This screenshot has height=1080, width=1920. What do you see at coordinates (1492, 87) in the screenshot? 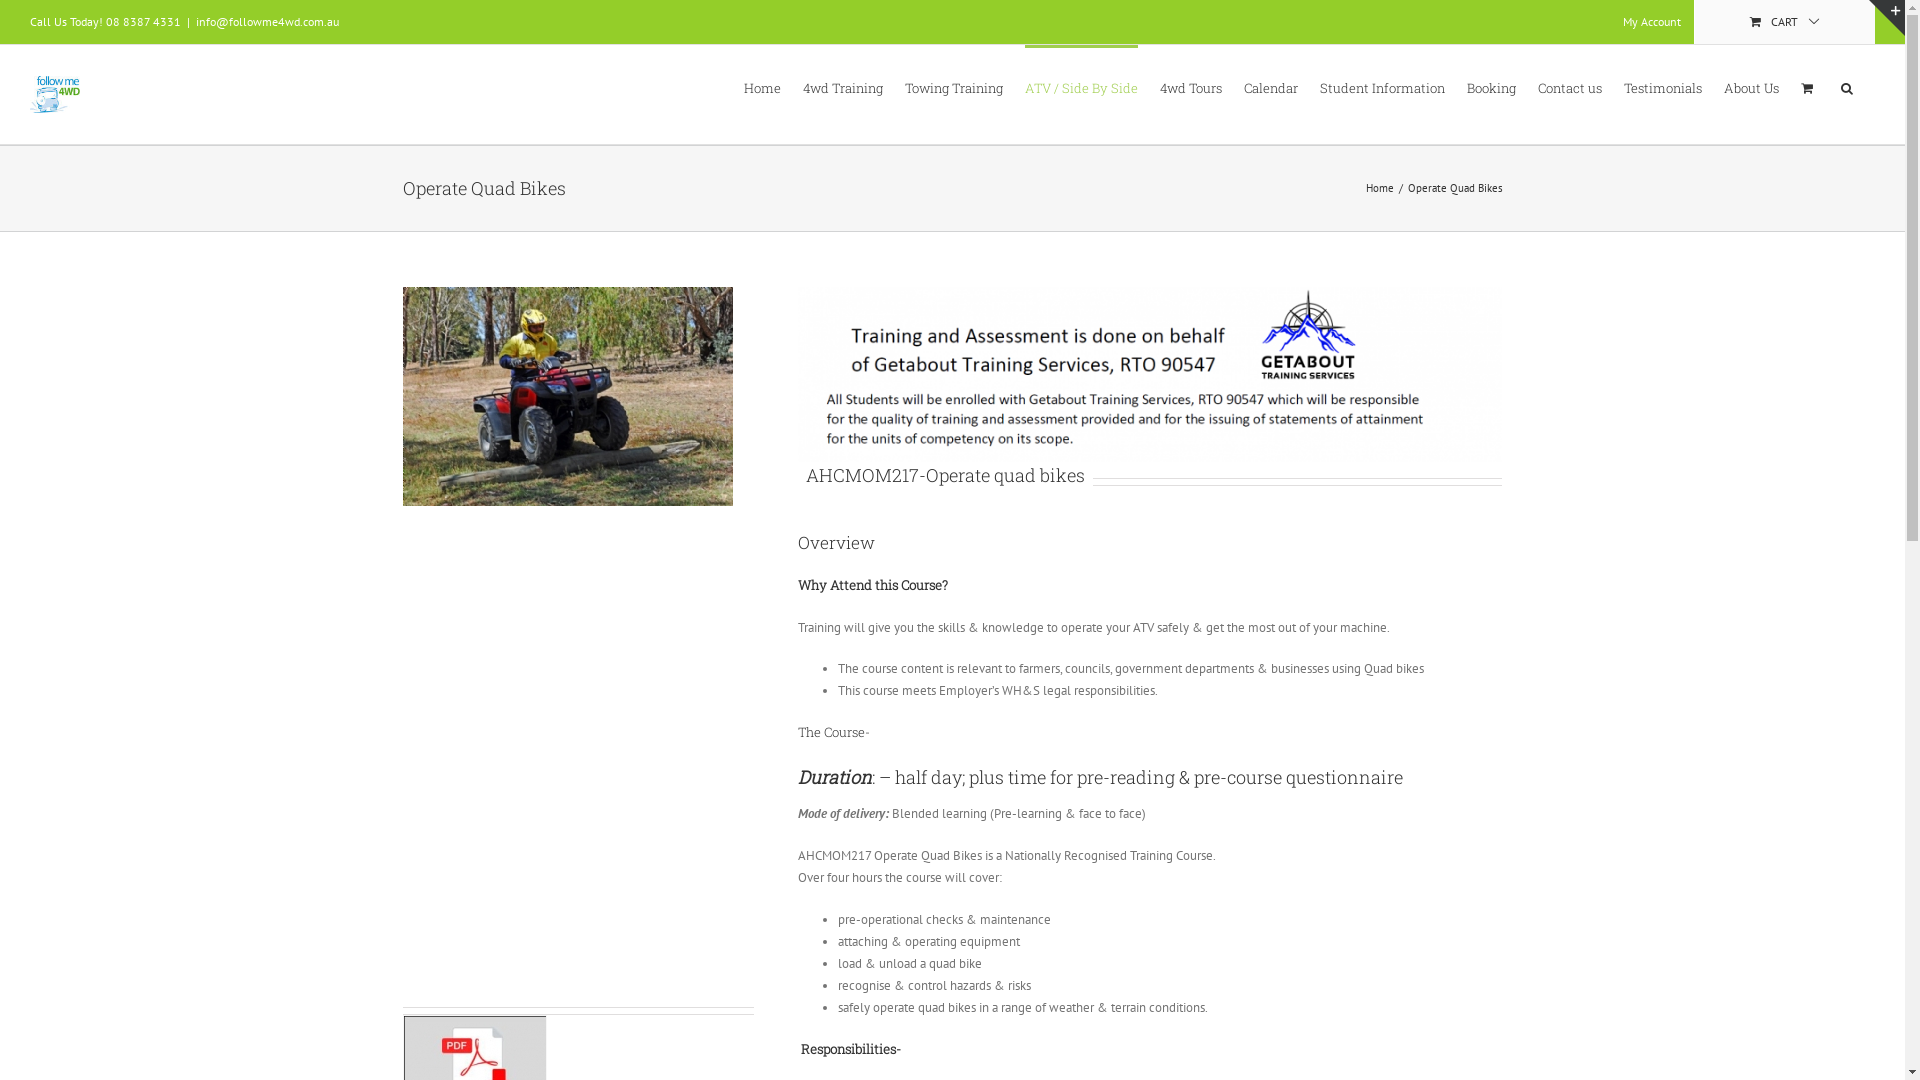
I see `Booking` at bounding box center [1492, 87].